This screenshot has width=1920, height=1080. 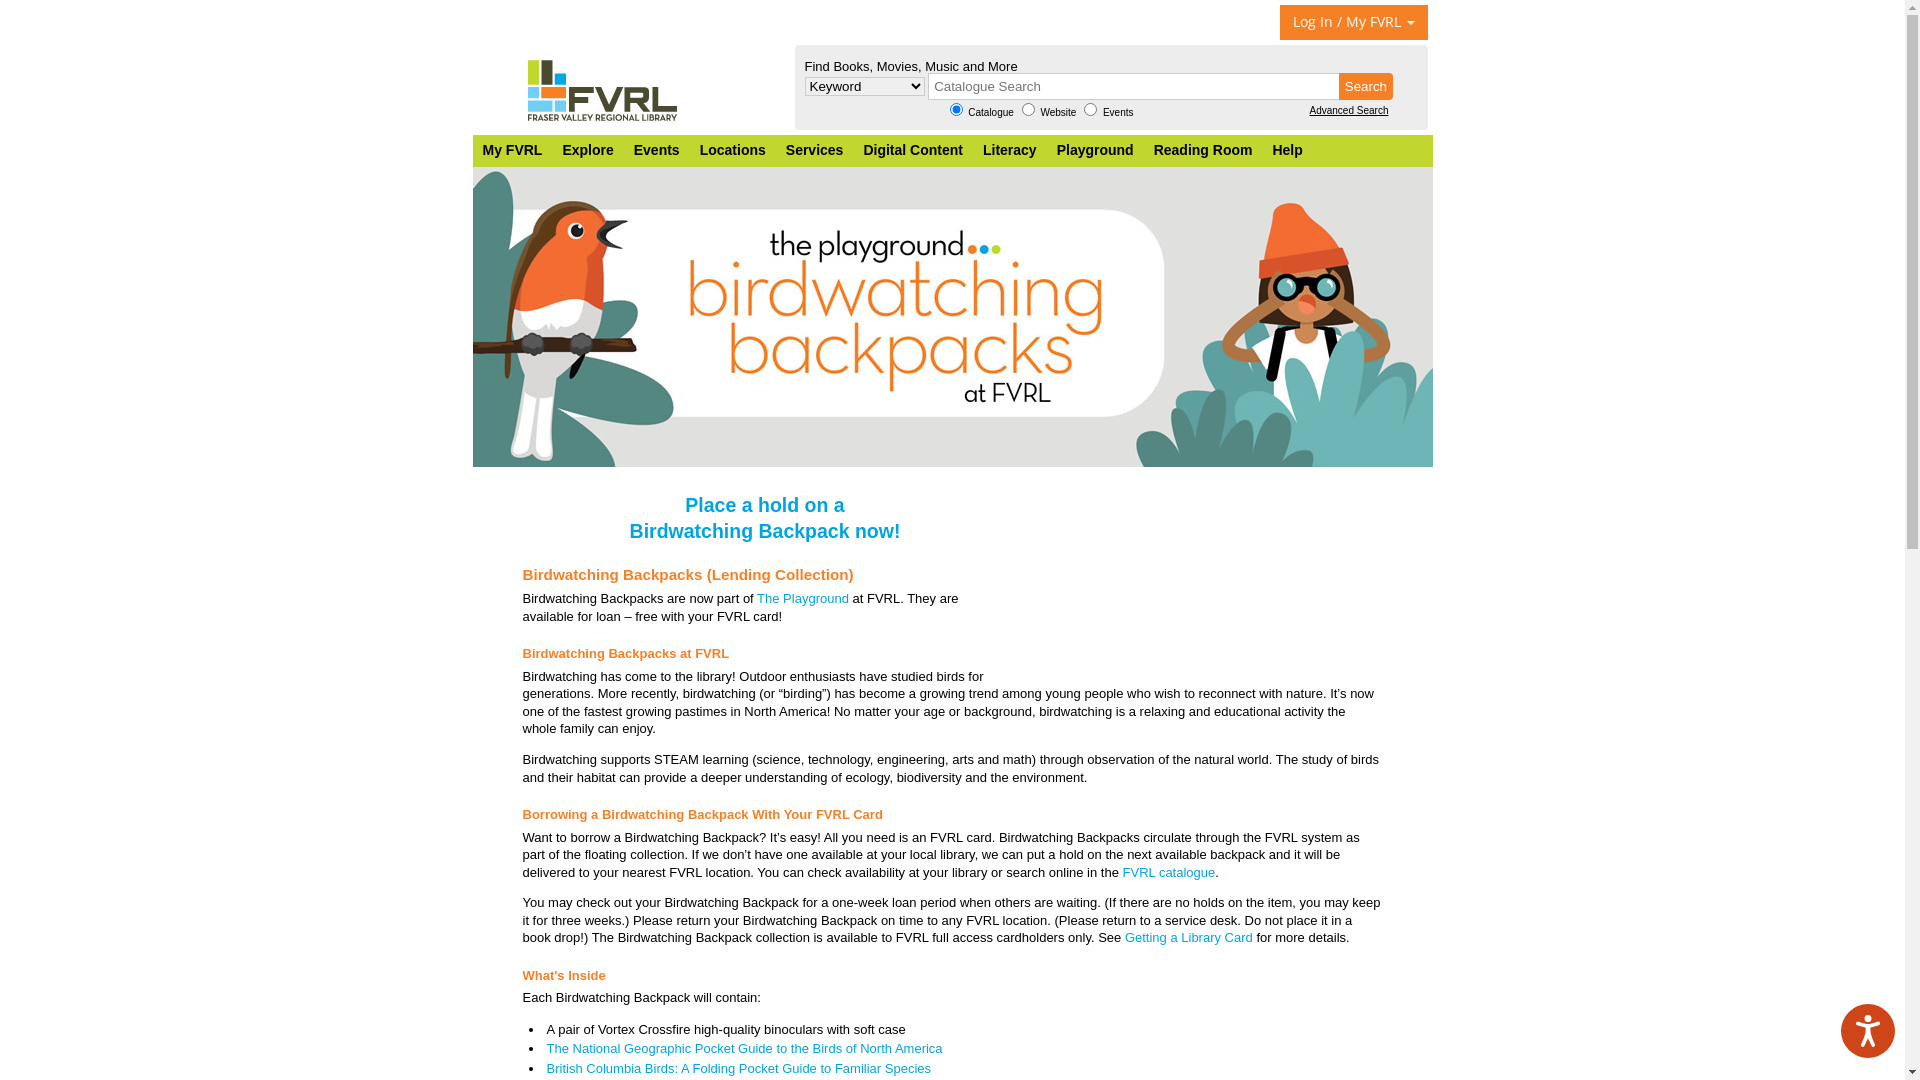 What do you see at coordinates (733, 150) in the screenshot?
I see `Locations` at bounding box center [733, 150].